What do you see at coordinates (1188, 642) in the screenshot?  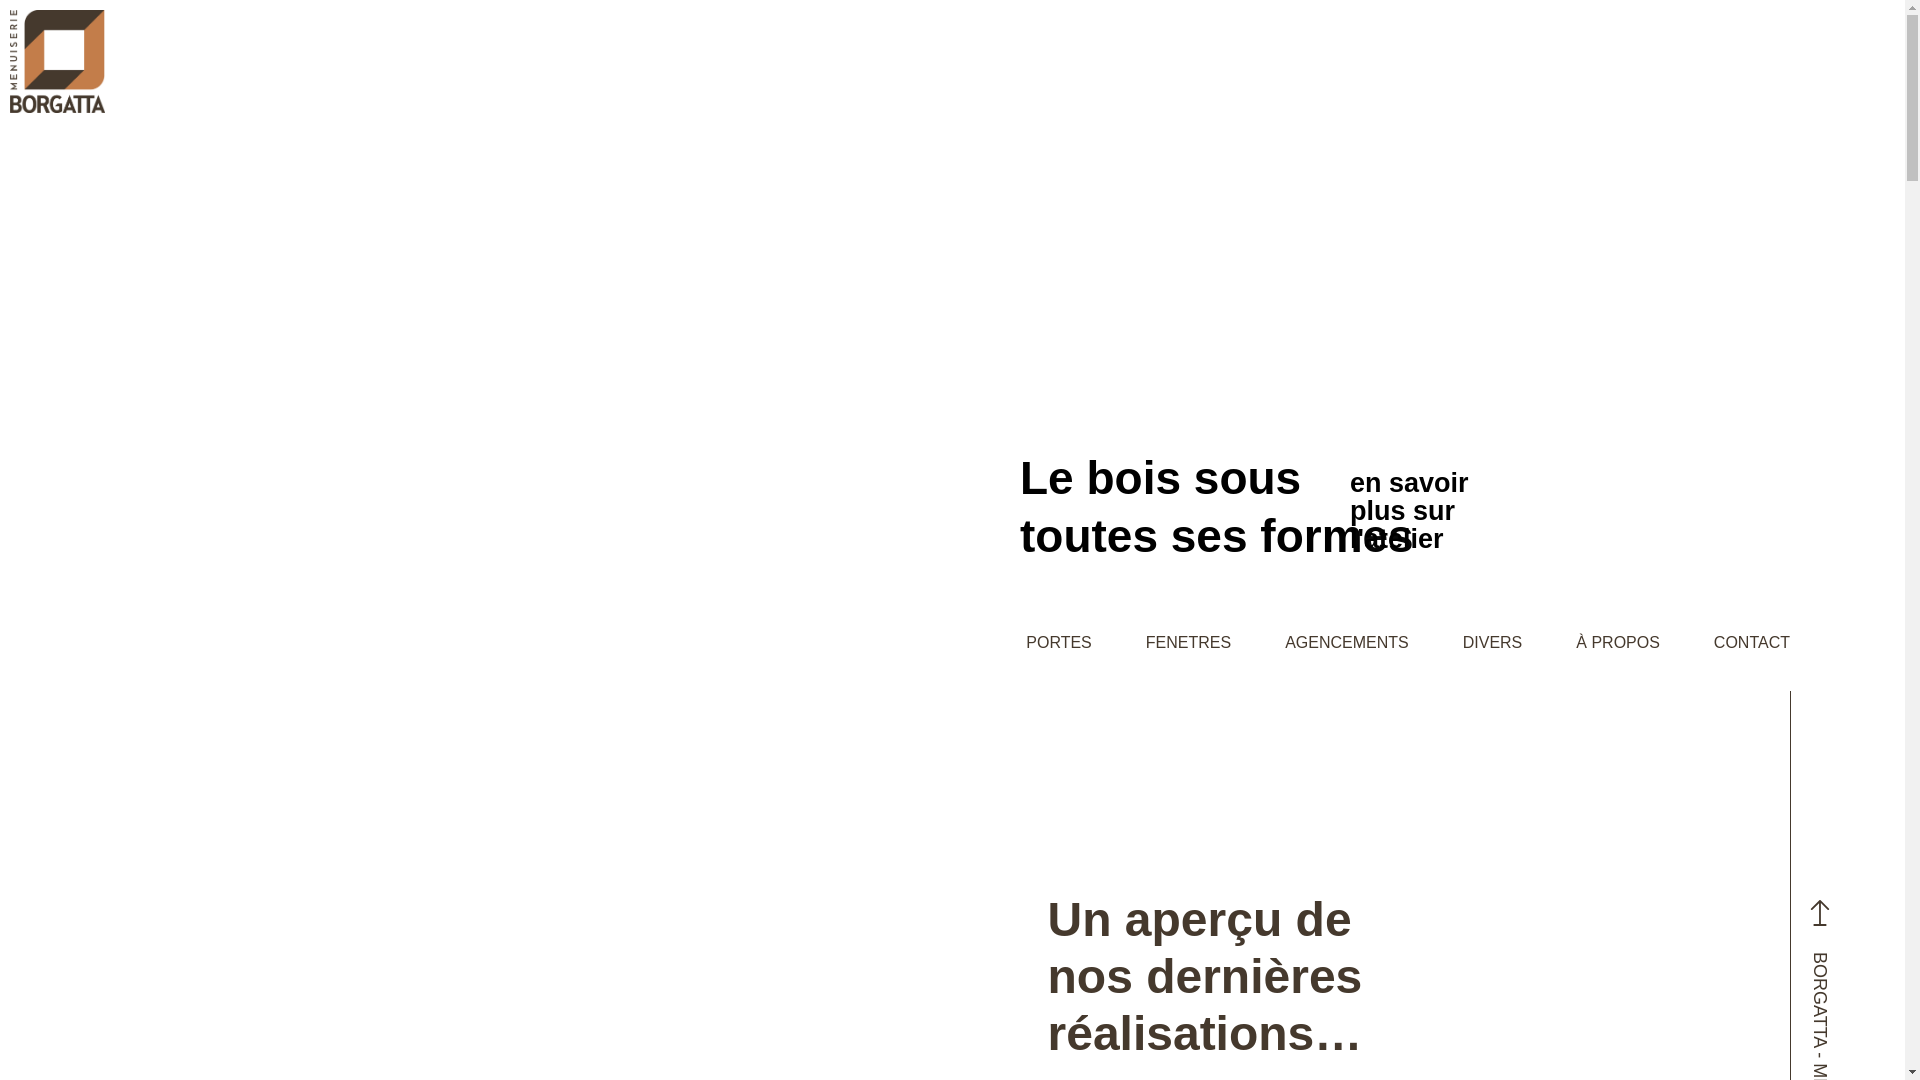 I see `FENETRES` at bounding box center [1188, 642].